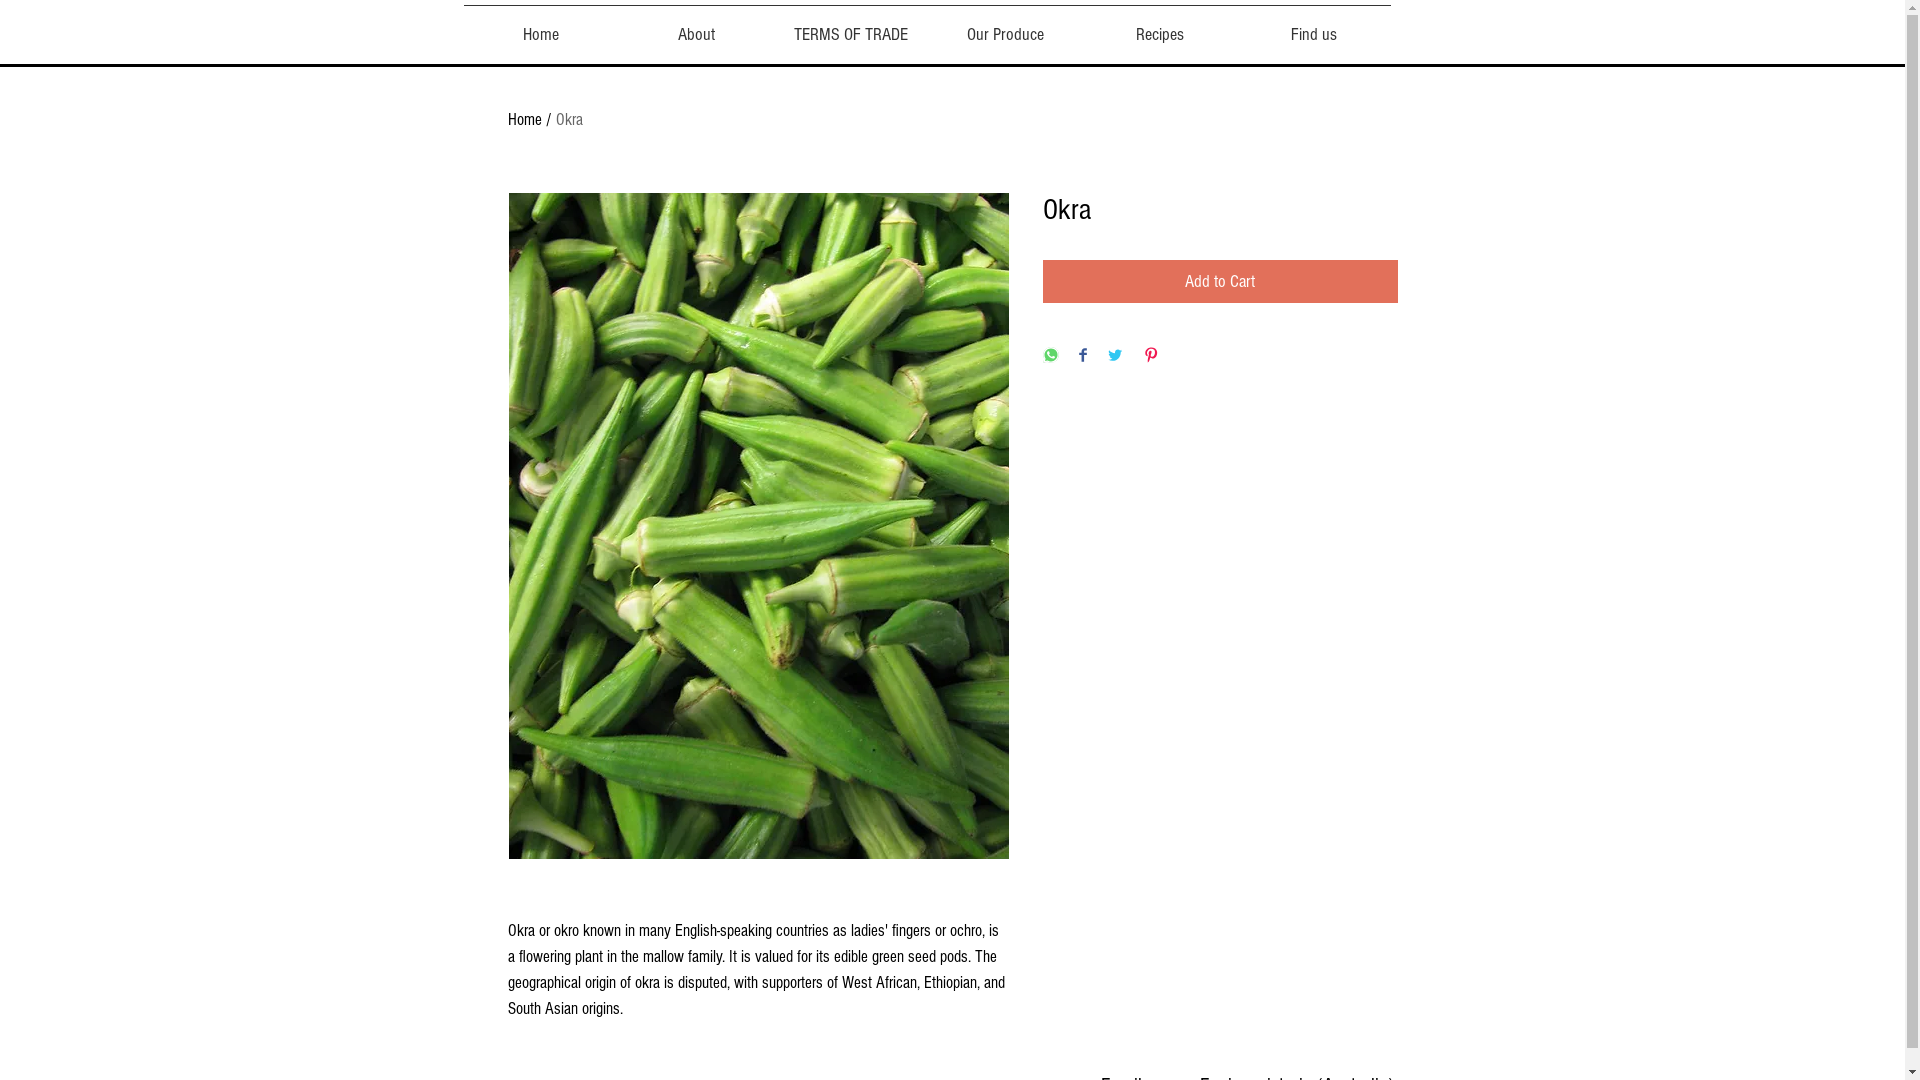 The height and width of the screenshot is (1080, 1920). What do you see at coordinates (1159, 26) in the screenshot?
I see `Recipes` at bounding box center [1159, 26].